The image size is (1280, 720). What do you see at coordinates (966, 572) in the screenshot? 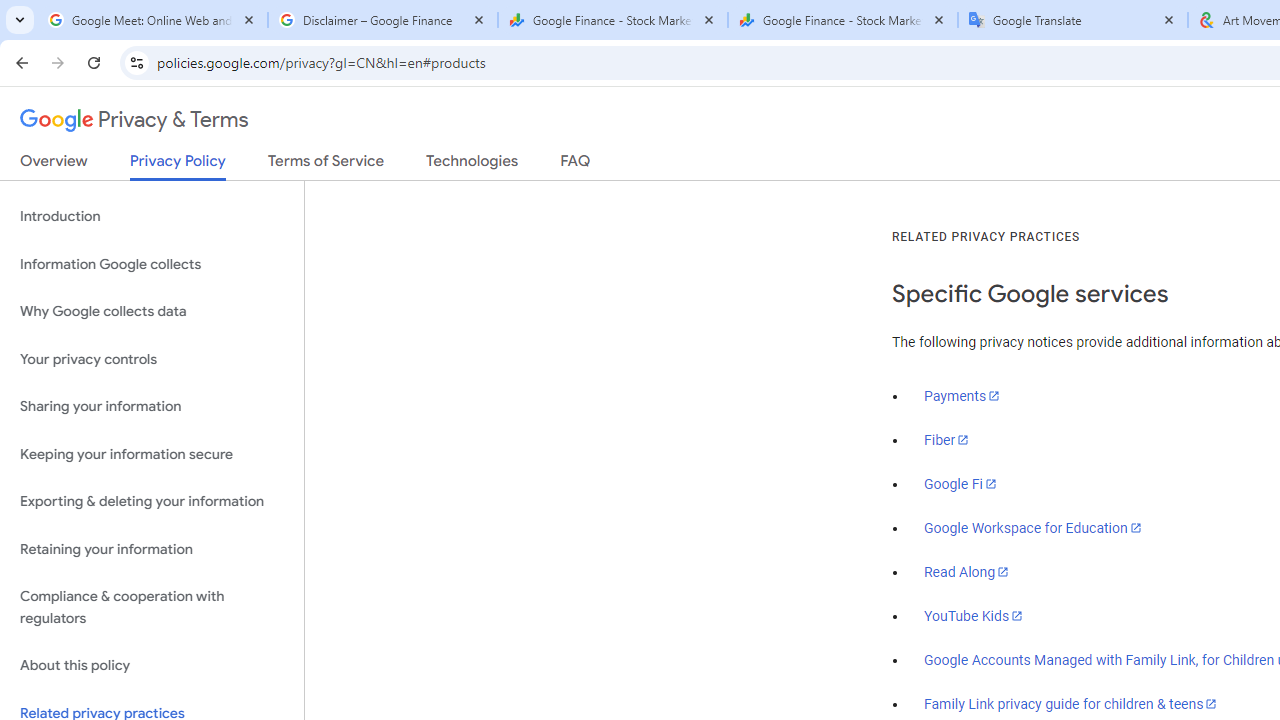
I see `Read Along` at bounding box center [966, 572].